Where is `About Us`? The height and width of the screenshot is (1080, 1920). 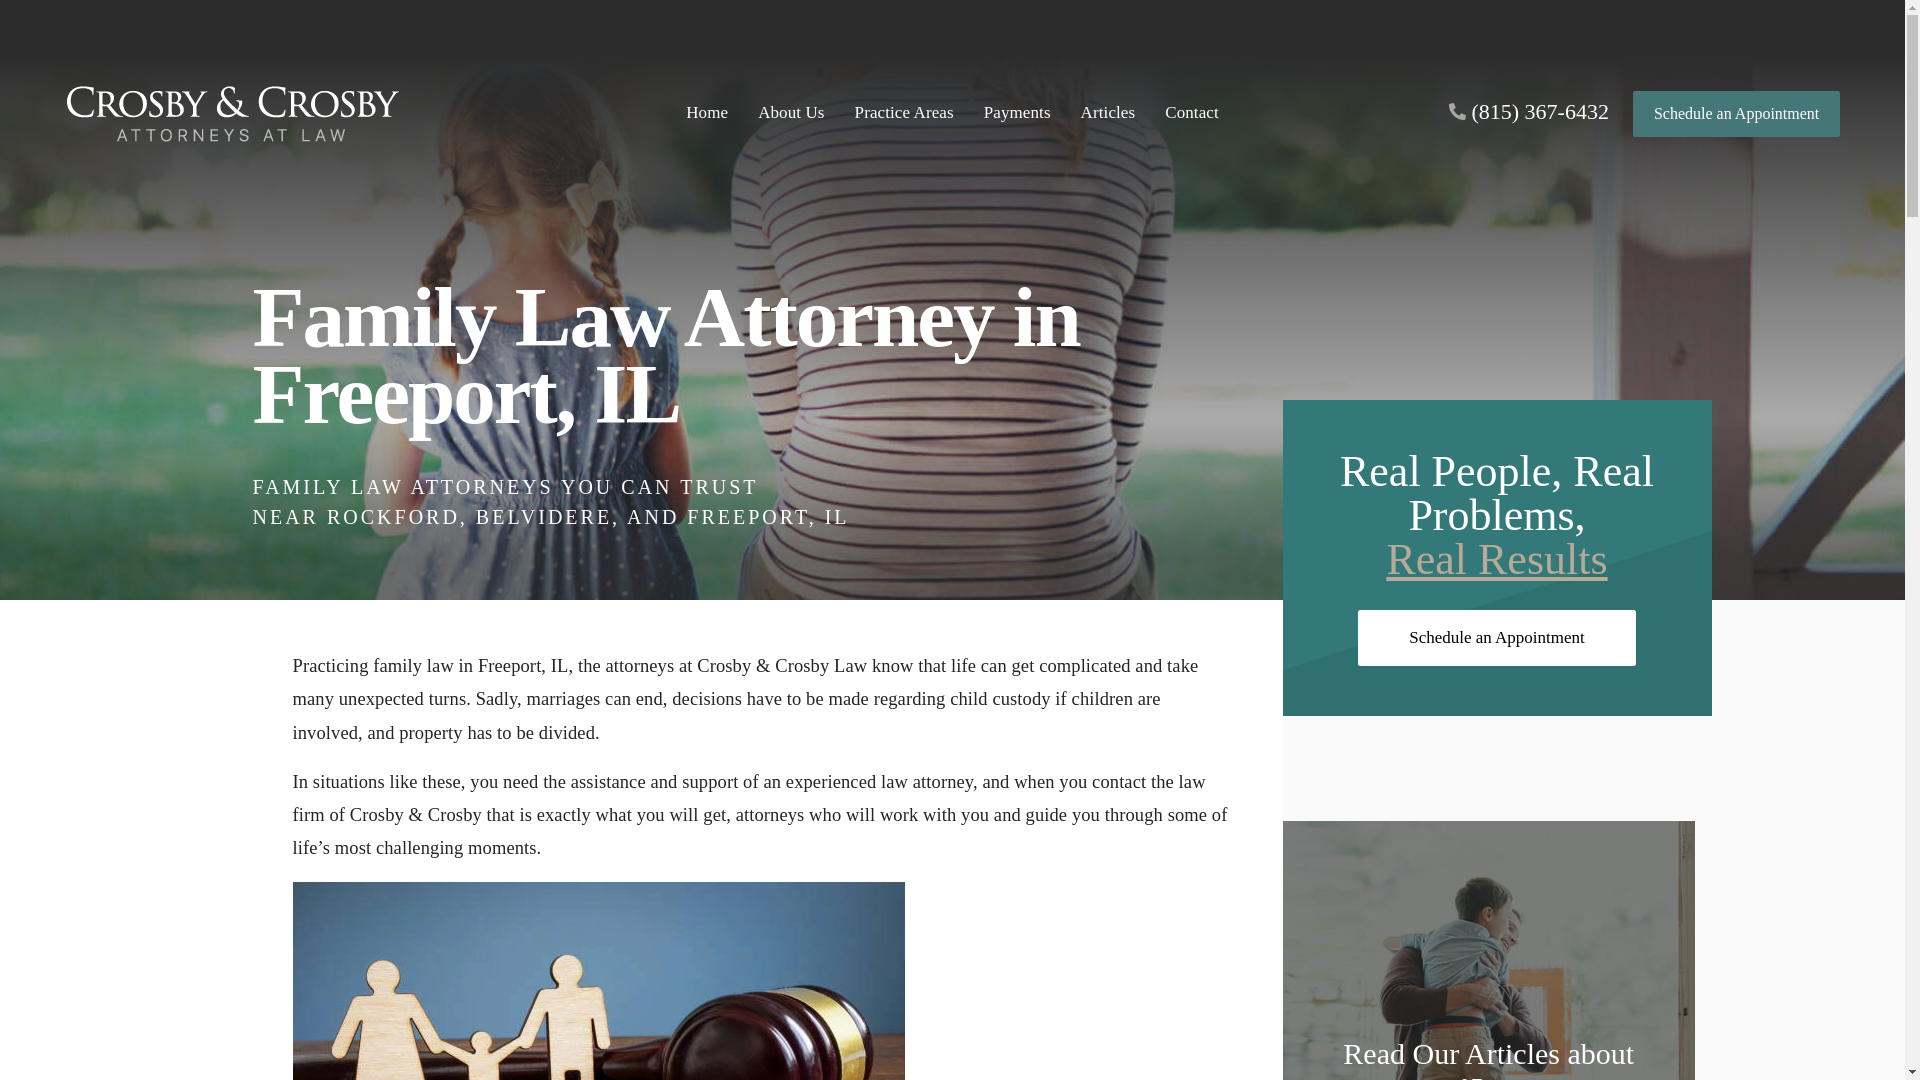 About Us is located at coordinates (791, 114).